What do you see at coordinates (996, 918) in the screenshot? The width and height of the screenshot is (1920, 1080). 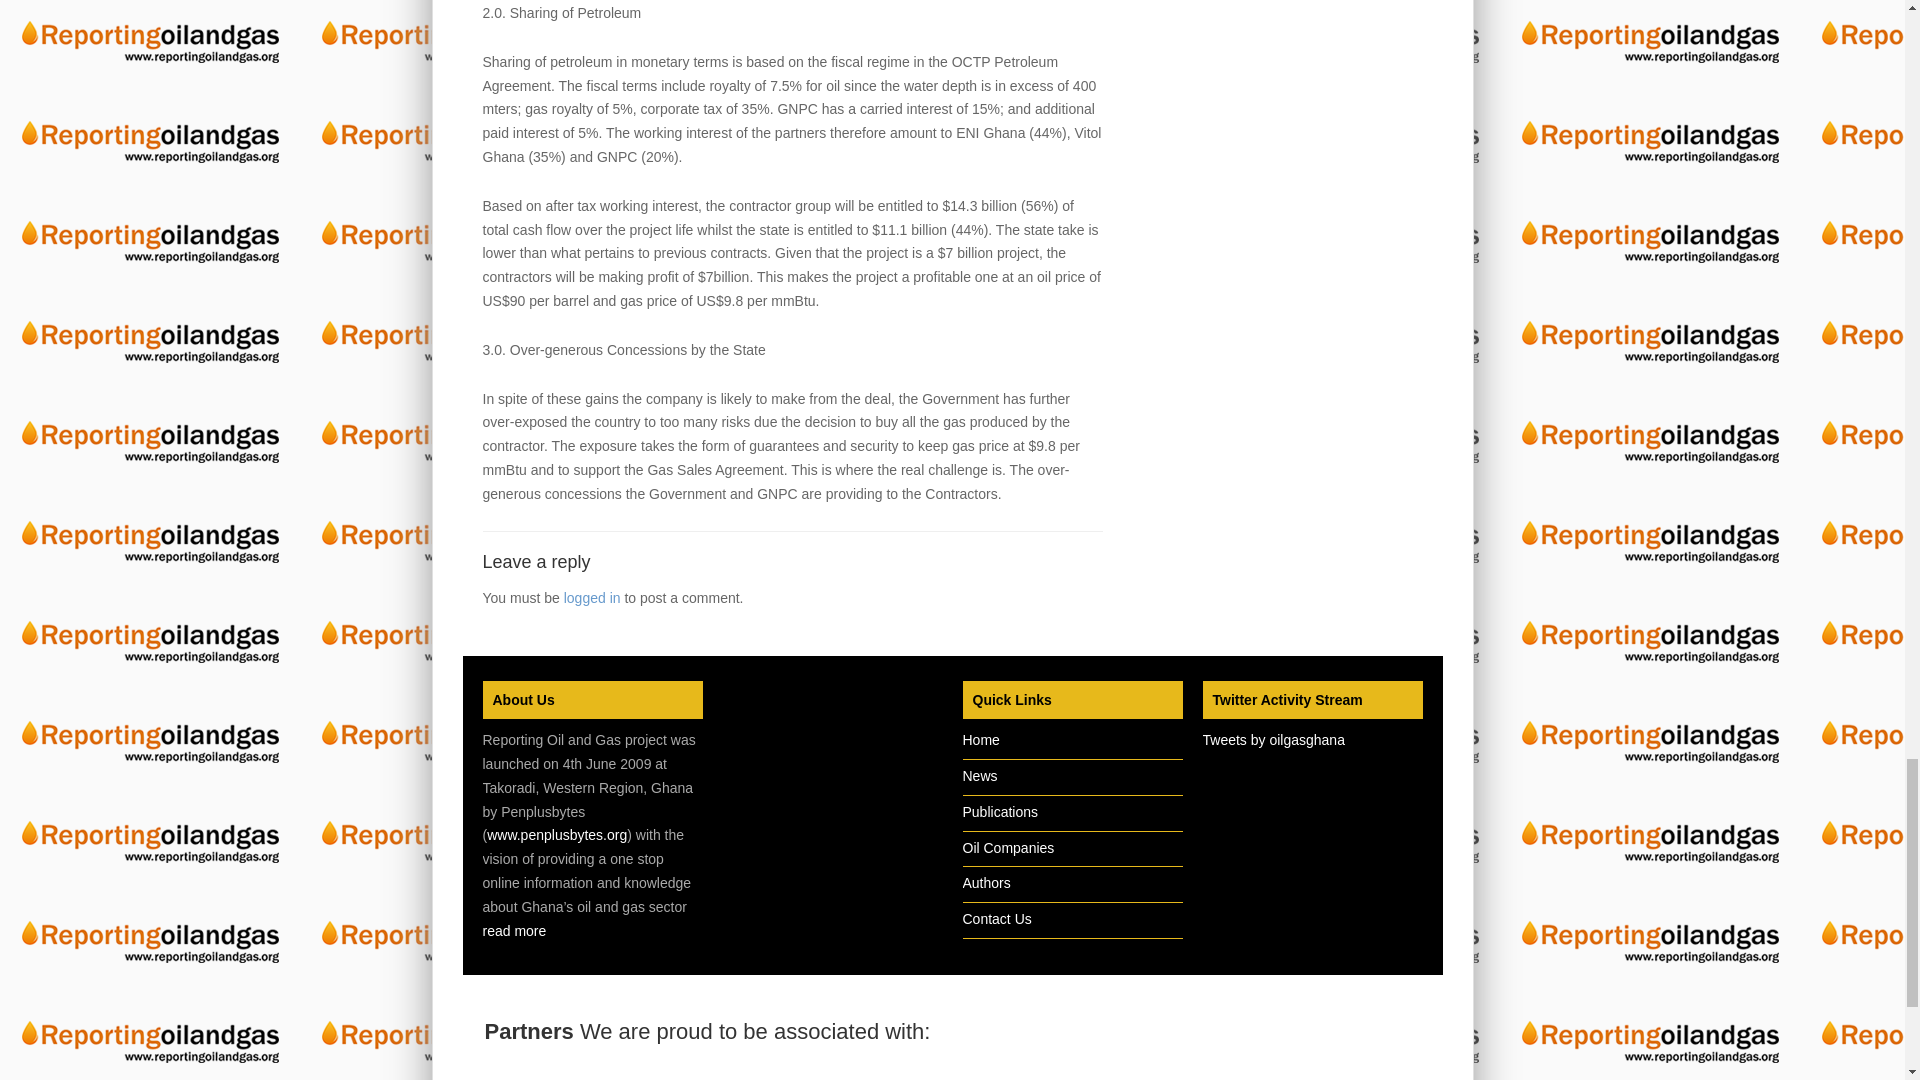 I see `Contact Us` at bounding box center [996, 918].